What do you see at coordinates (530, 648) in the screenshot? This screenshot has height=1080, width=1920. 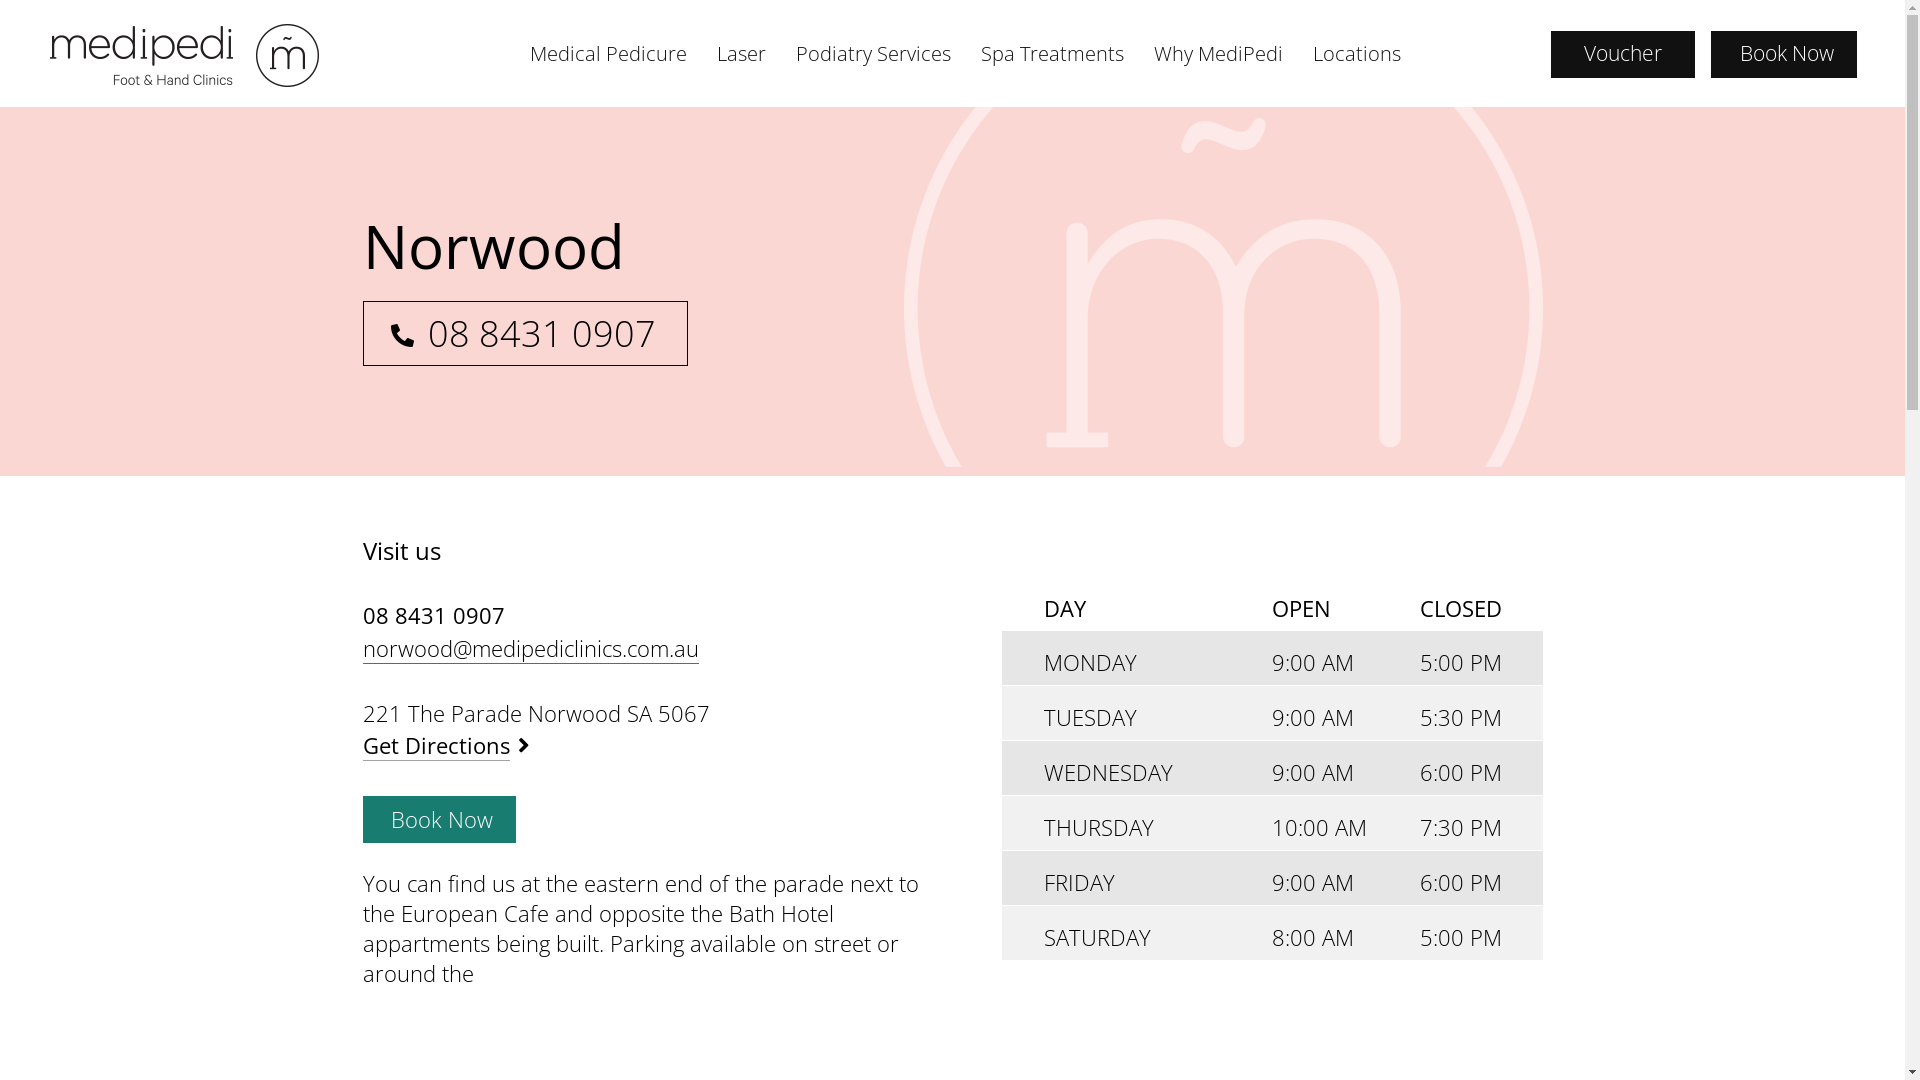 I see `norwood@medipediclinics.com.au` at bounding box center [530, 648].